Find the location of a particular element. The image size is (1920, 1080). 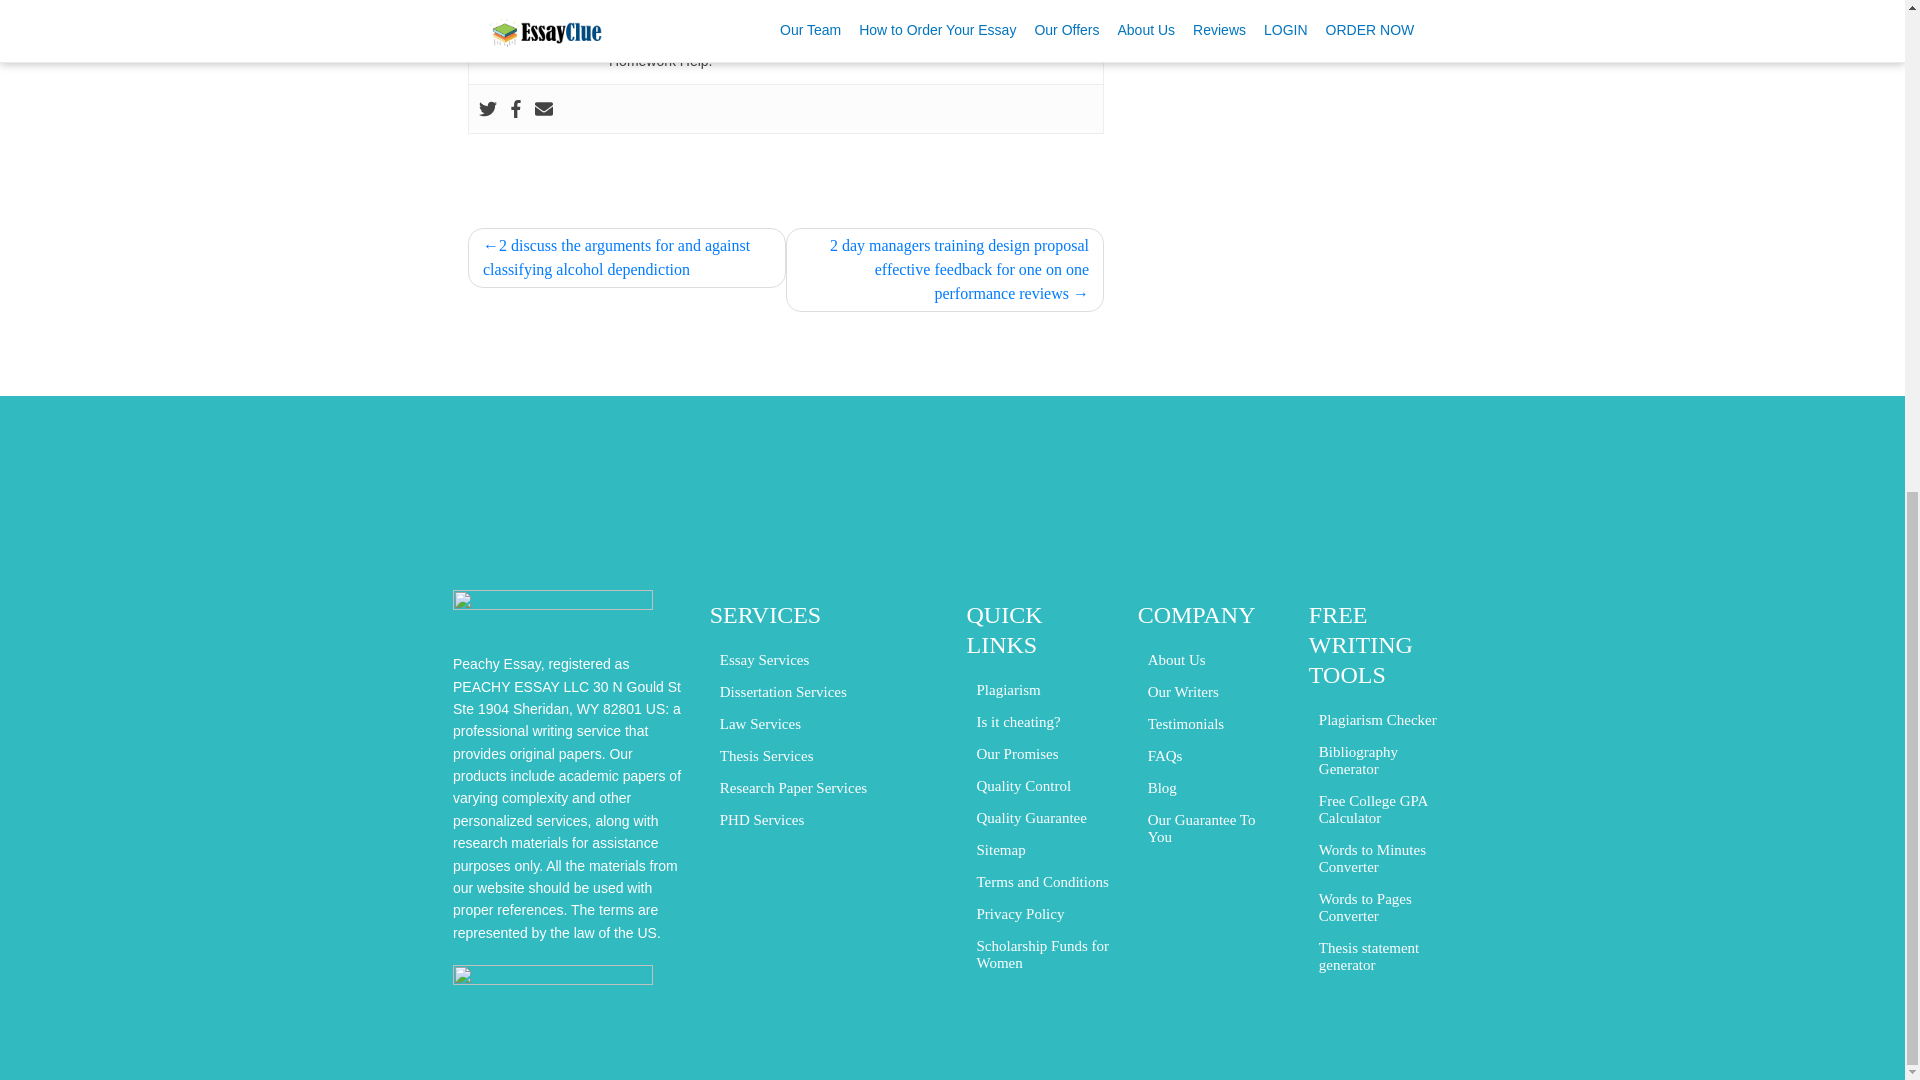

Is it cheating? is located at coordinates (1017, 722).